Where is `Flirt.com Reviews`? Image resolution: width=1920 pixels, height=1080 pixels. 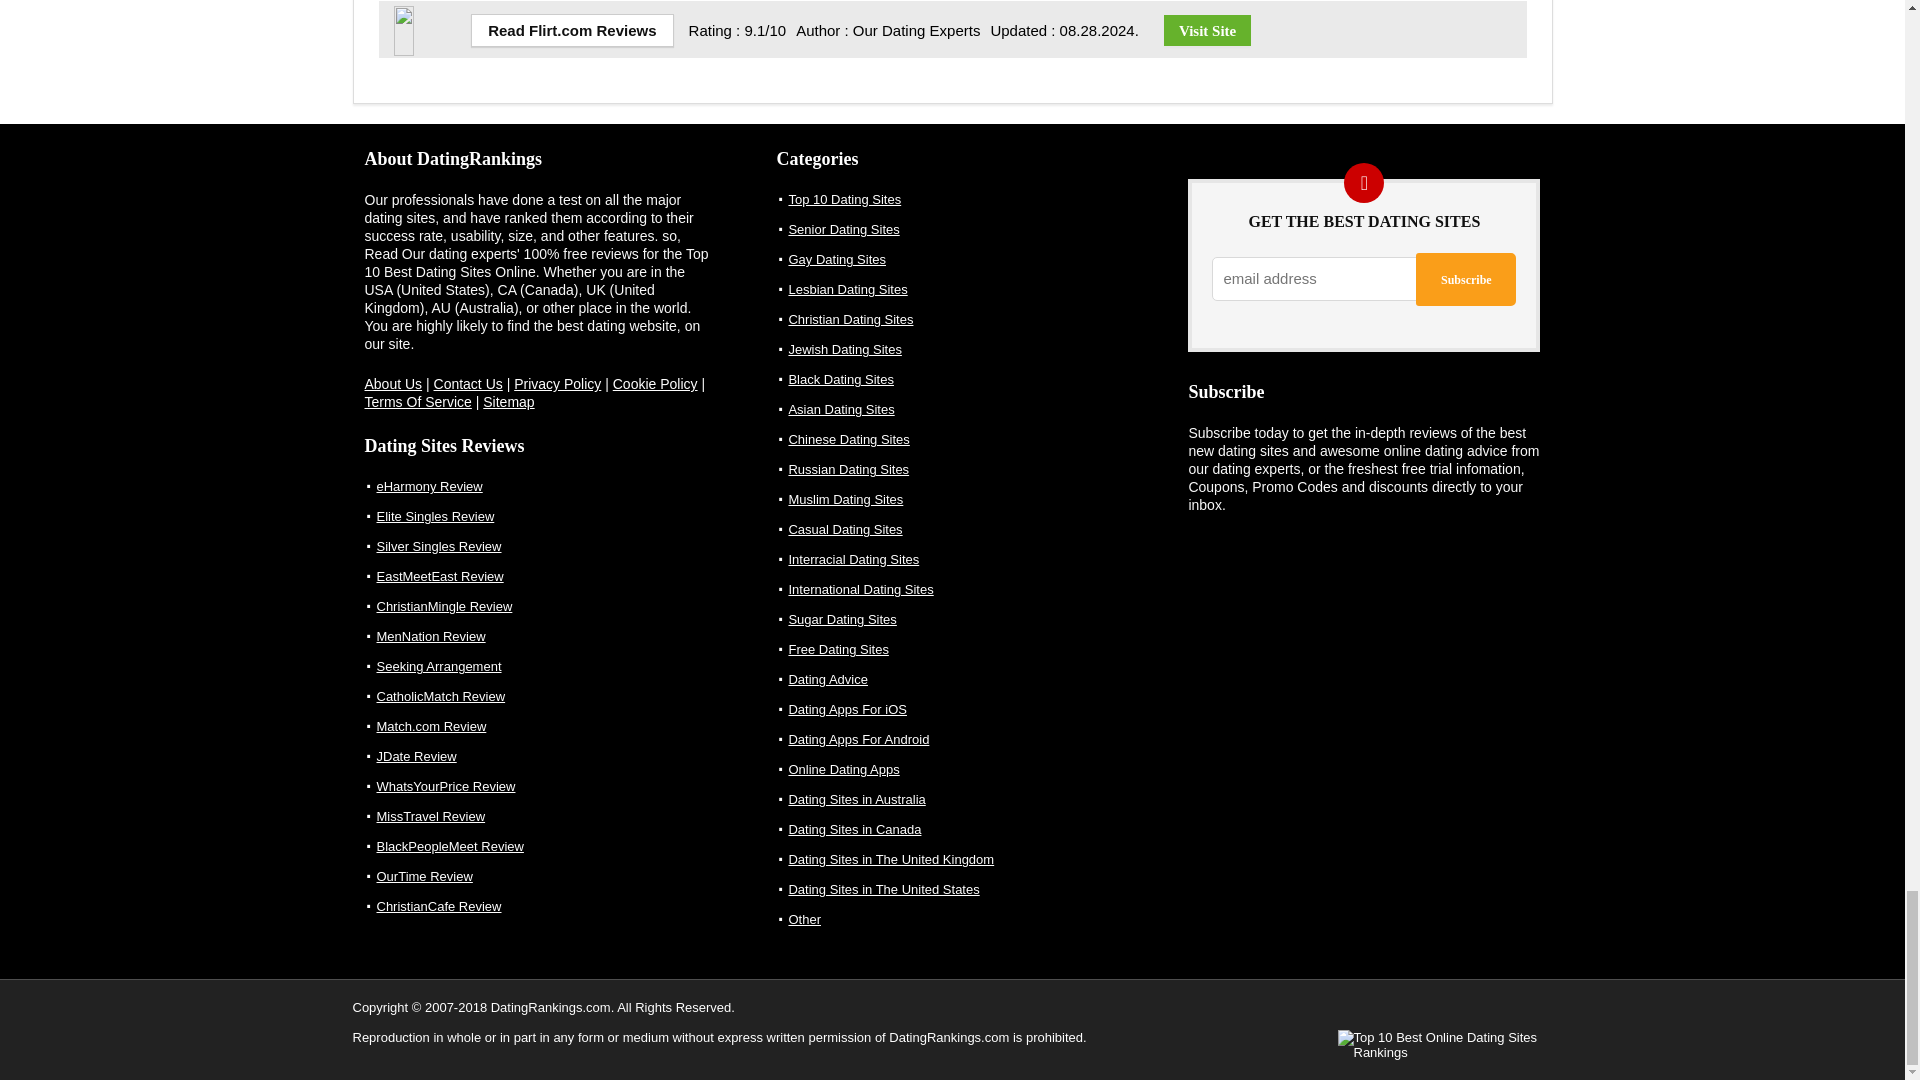 Flirt.com Reviews is located at coordinates (428, 14).